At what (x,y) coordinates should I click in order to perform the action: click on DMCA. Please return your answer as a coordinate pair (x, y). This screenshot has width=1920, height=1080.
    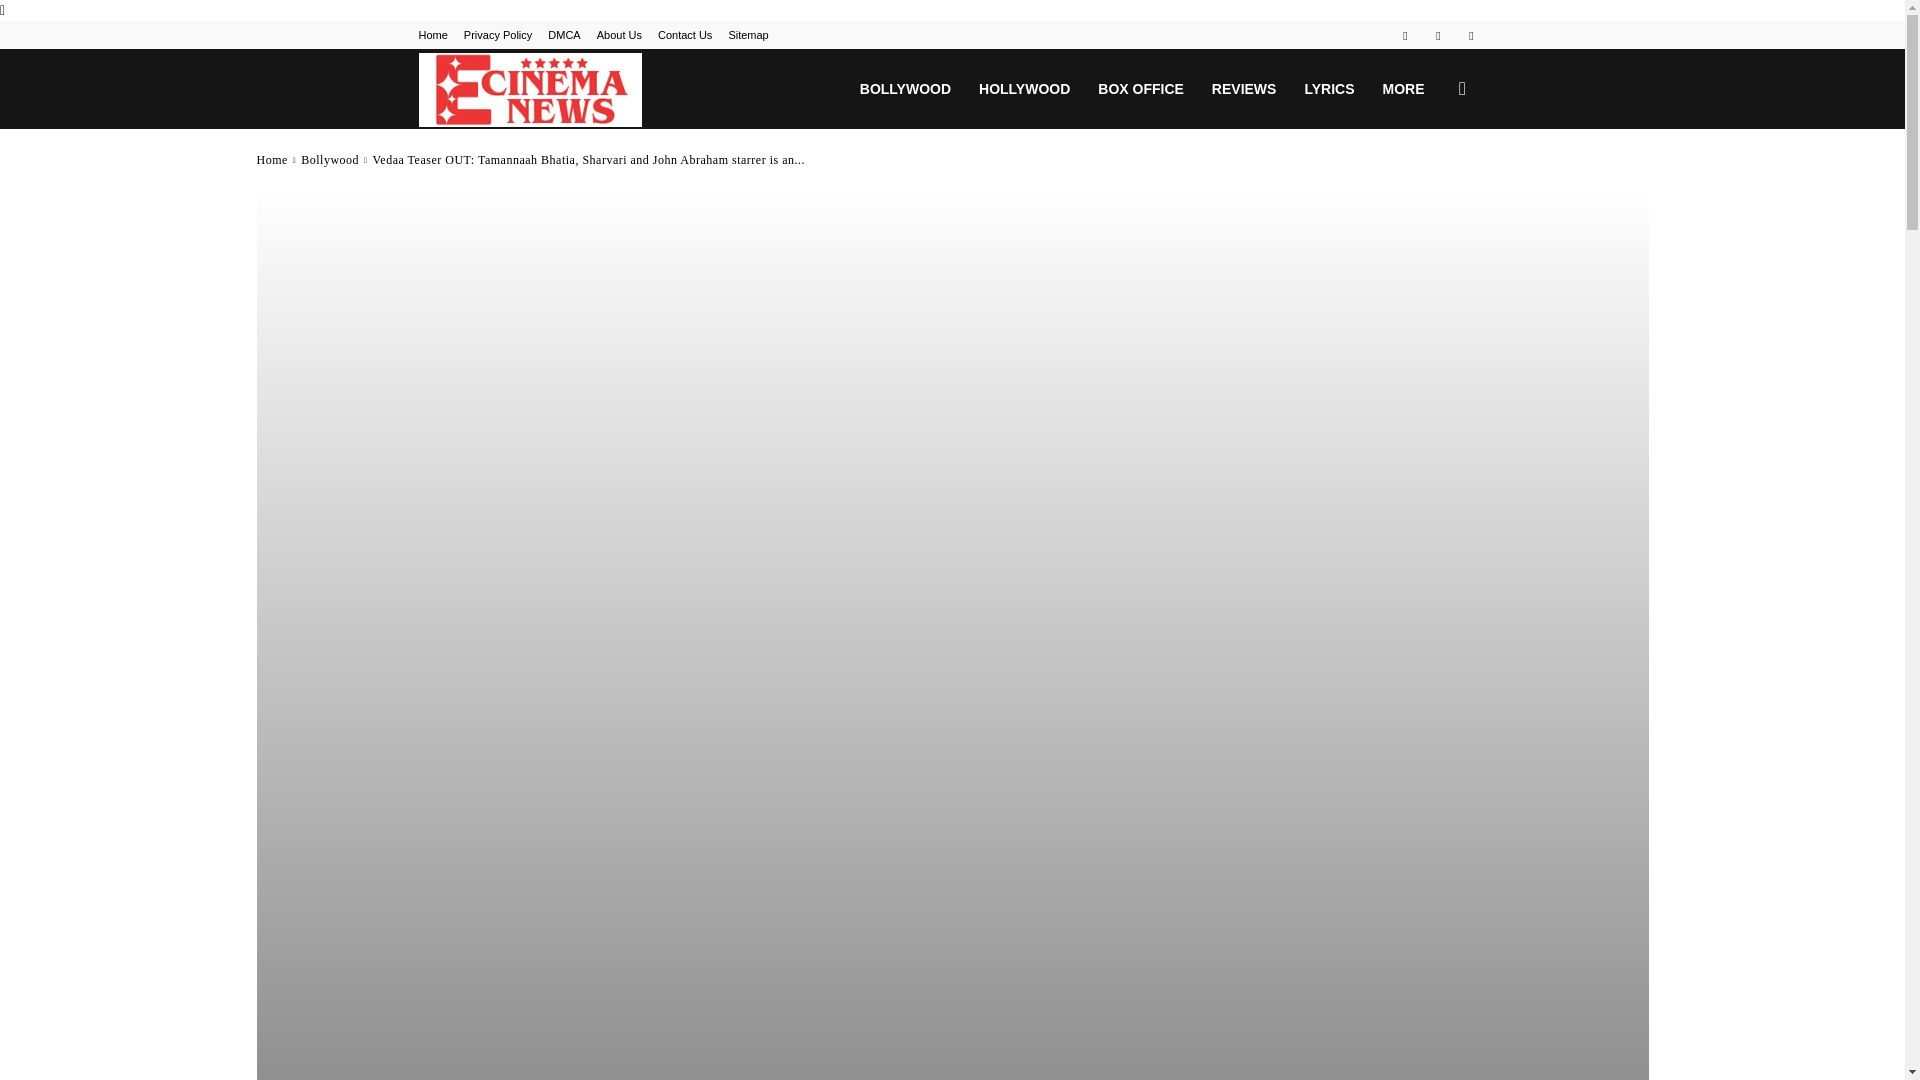
    Looking at the image, I should click on (563, 35).